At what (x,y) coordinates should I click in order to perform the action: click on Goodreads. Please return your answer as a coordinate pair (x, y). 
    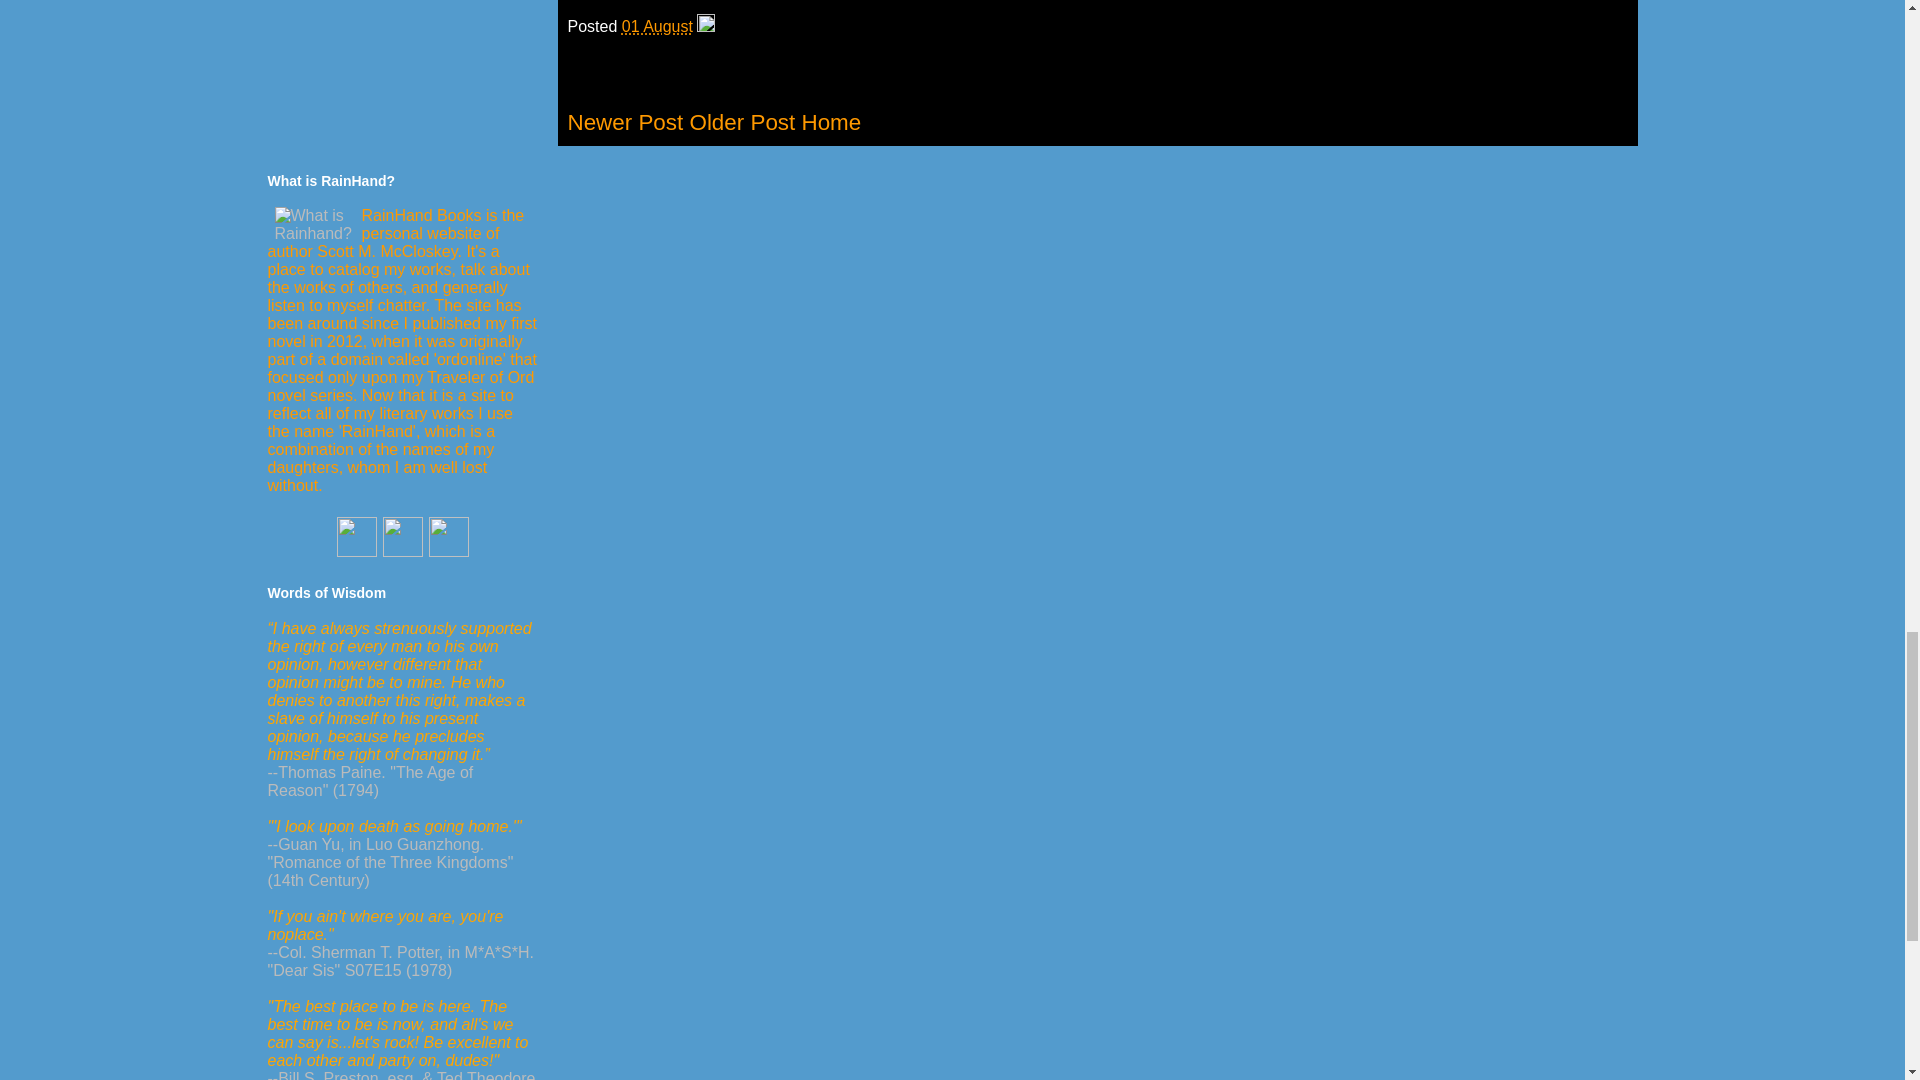
    Looking at the image, I should click on (449, 552).